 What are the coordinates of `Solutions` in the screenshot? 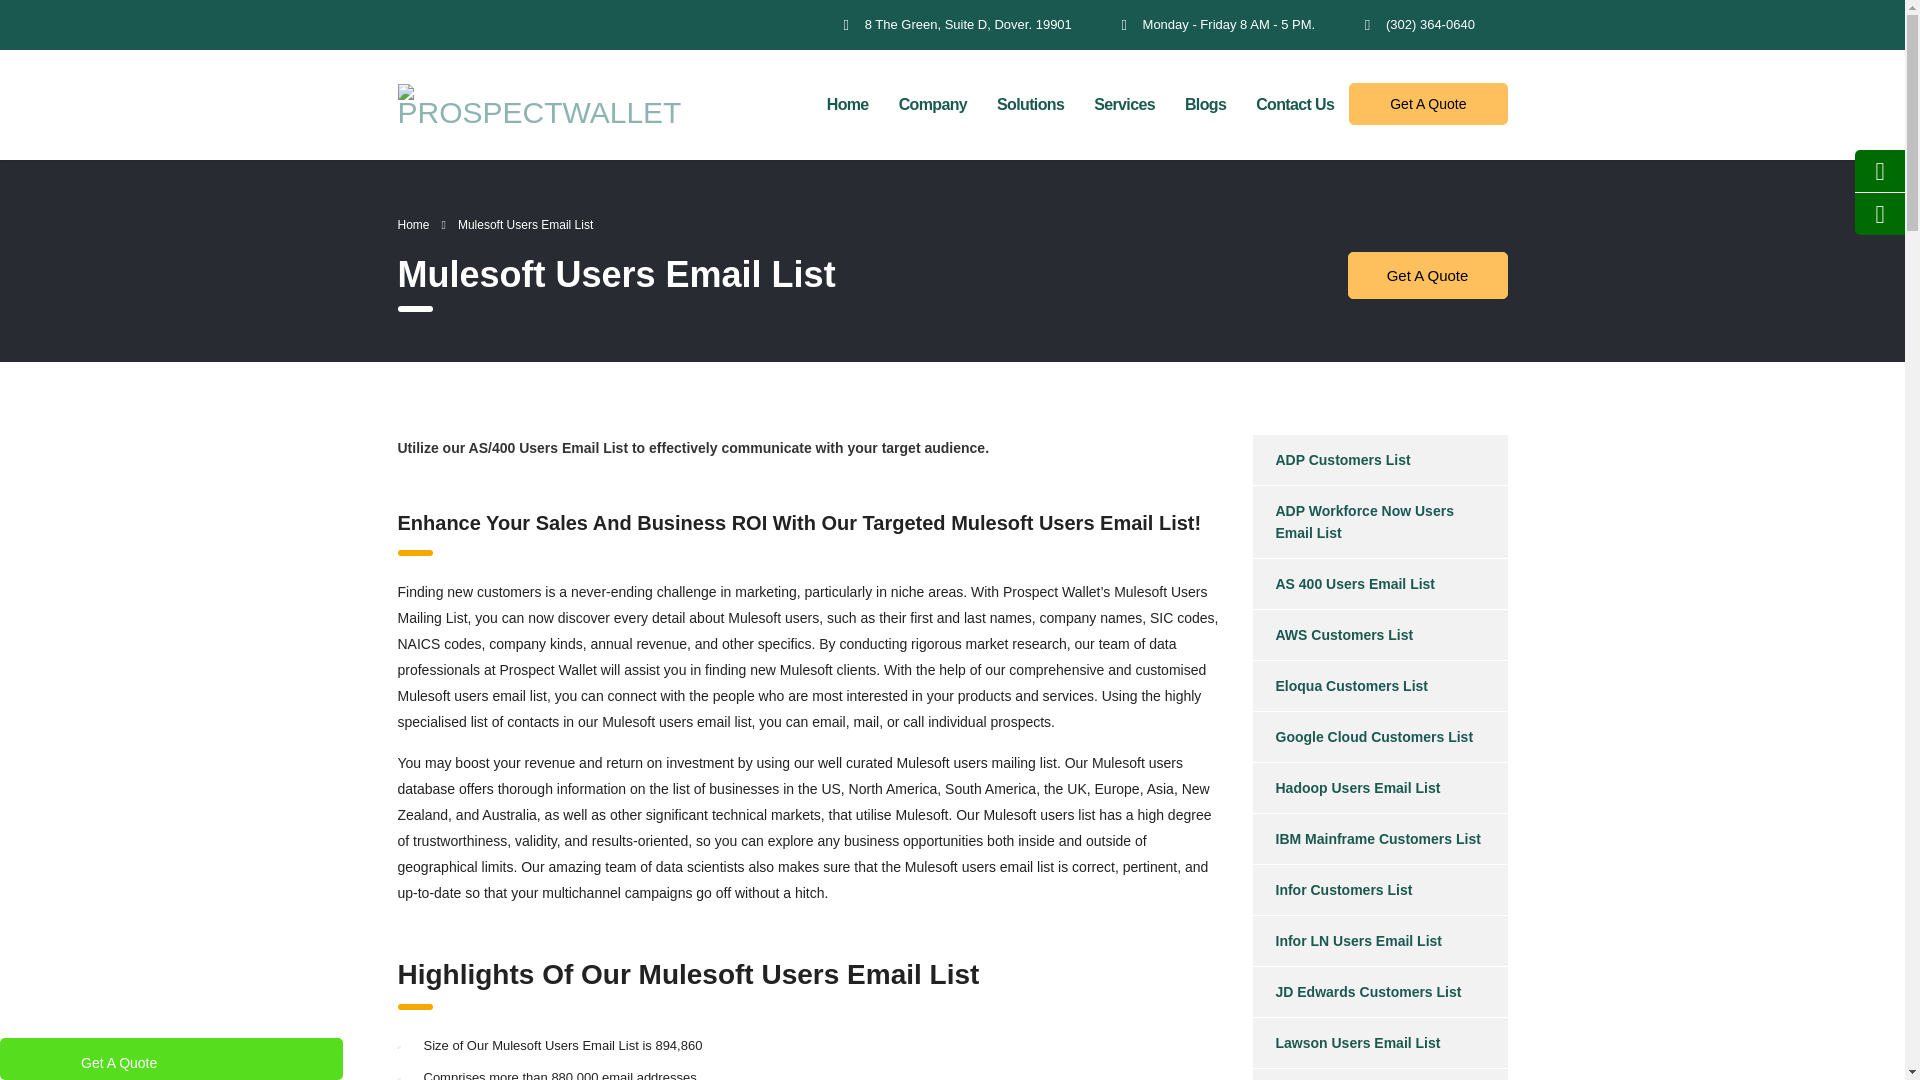 It's located at (1030, 105).